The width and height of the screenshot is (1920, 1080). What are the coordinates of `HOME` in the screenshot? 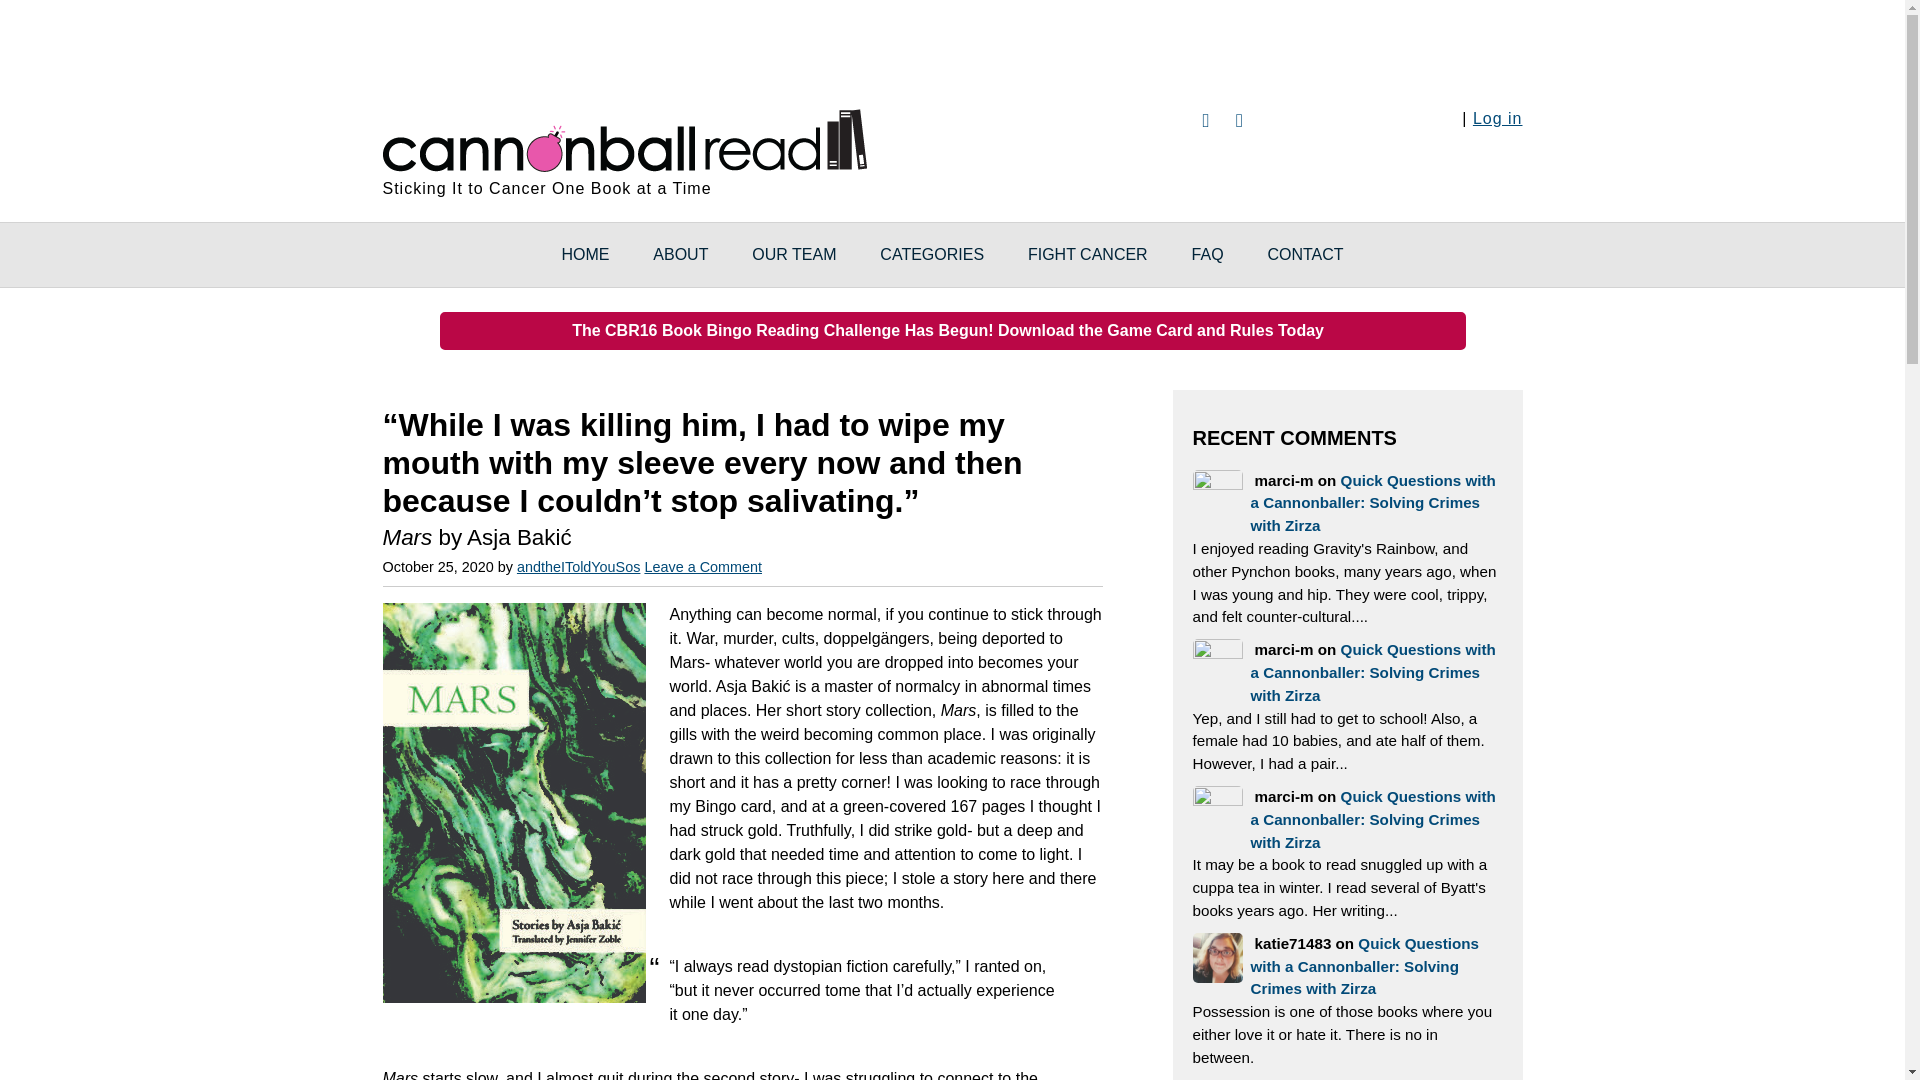 It's located at (585, 254).